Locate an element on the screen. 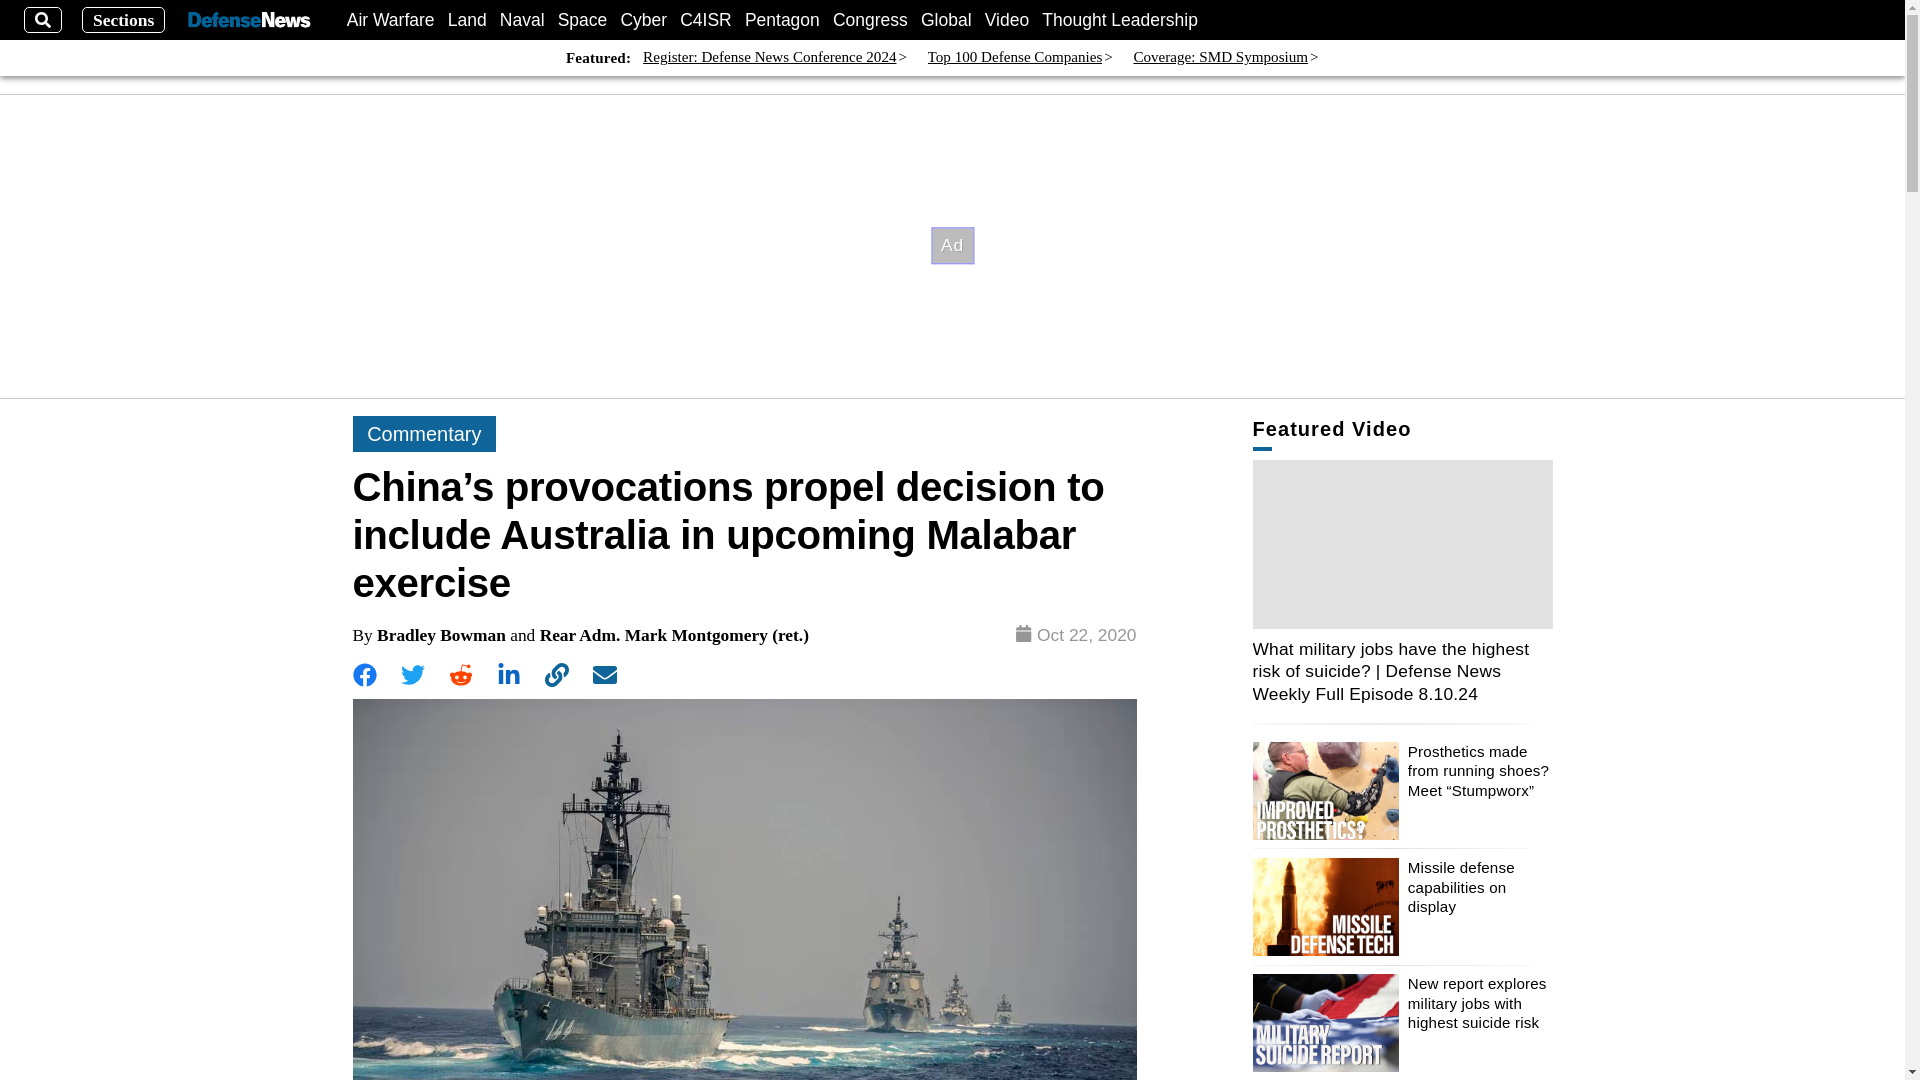  Global is located at coordinates (946, 20).